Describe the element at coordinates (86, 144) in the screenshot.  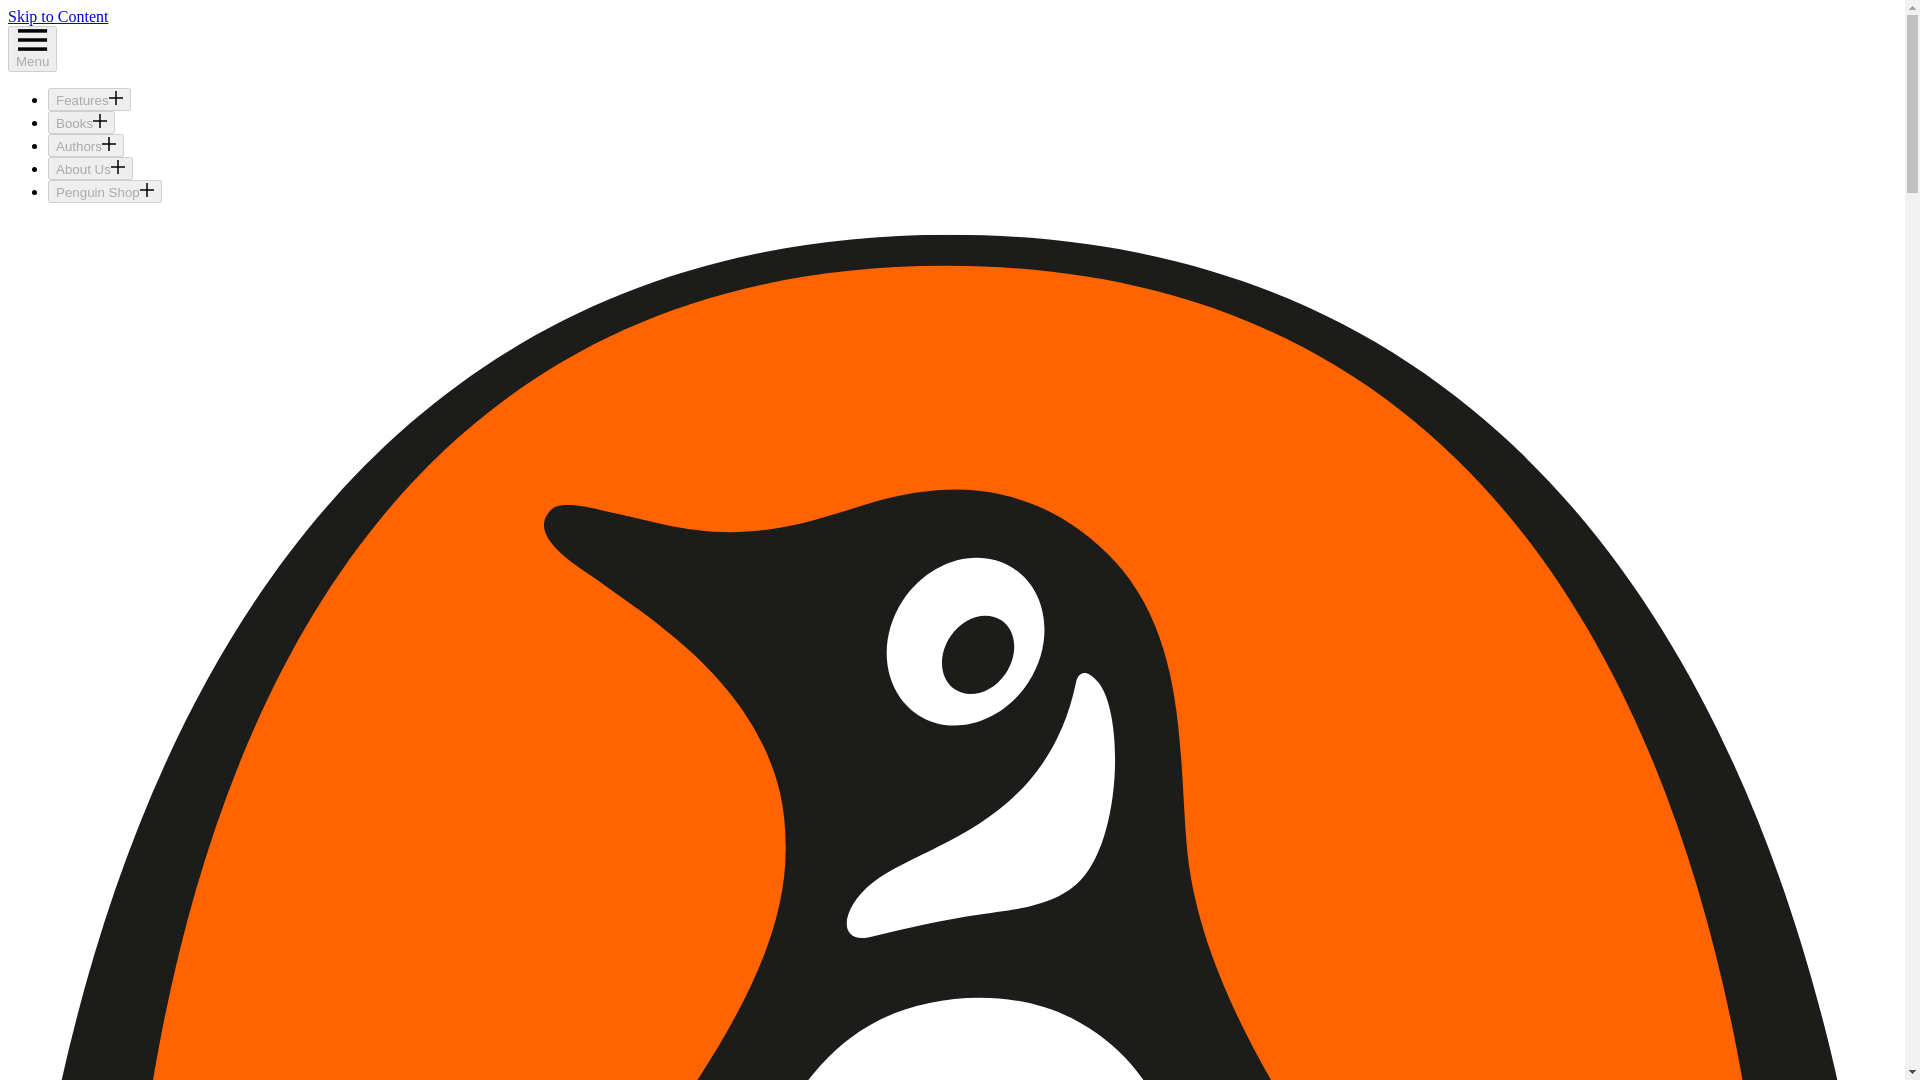
I see `Authors` at that location.